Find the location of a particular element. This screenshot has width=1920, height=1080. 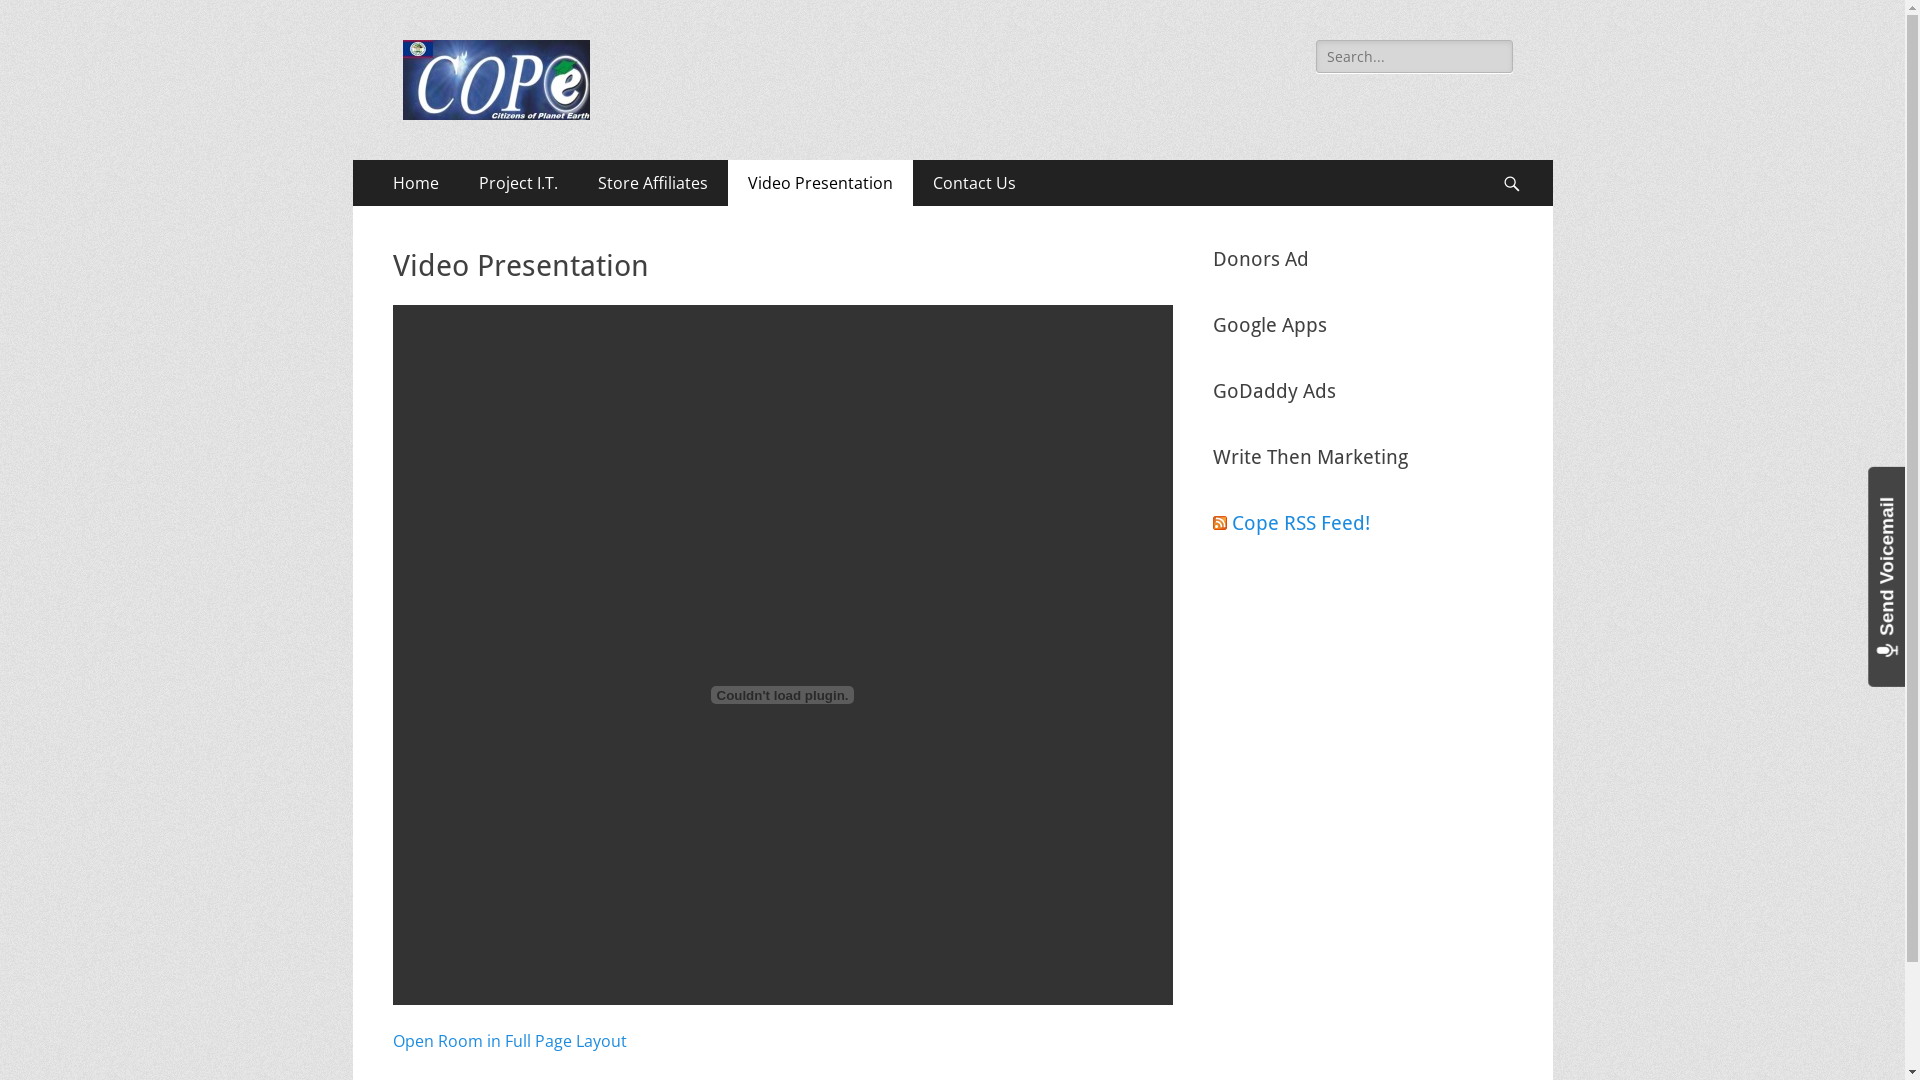

Contact Us is located at coordinates (974, 183).